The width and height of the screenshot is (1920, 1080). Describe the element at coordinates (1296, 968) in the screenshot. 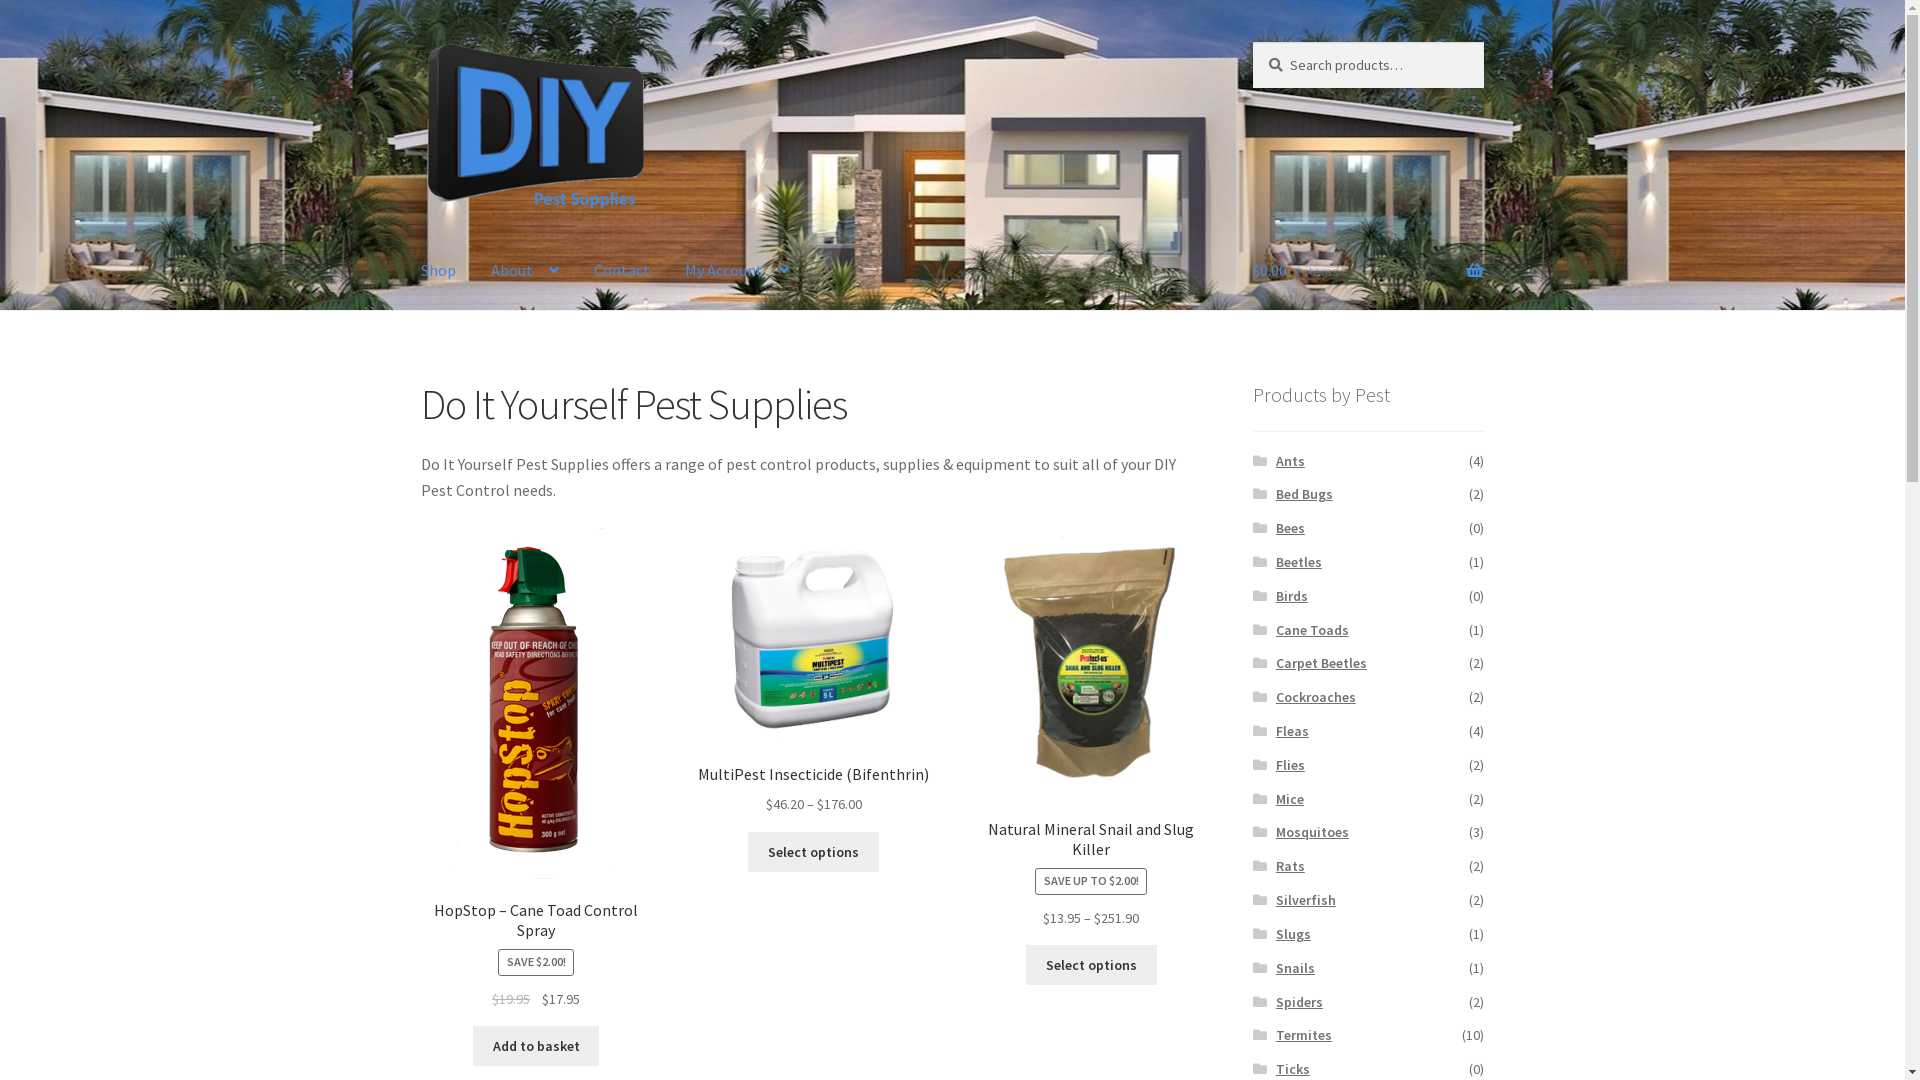

I see `Snails` at that location.